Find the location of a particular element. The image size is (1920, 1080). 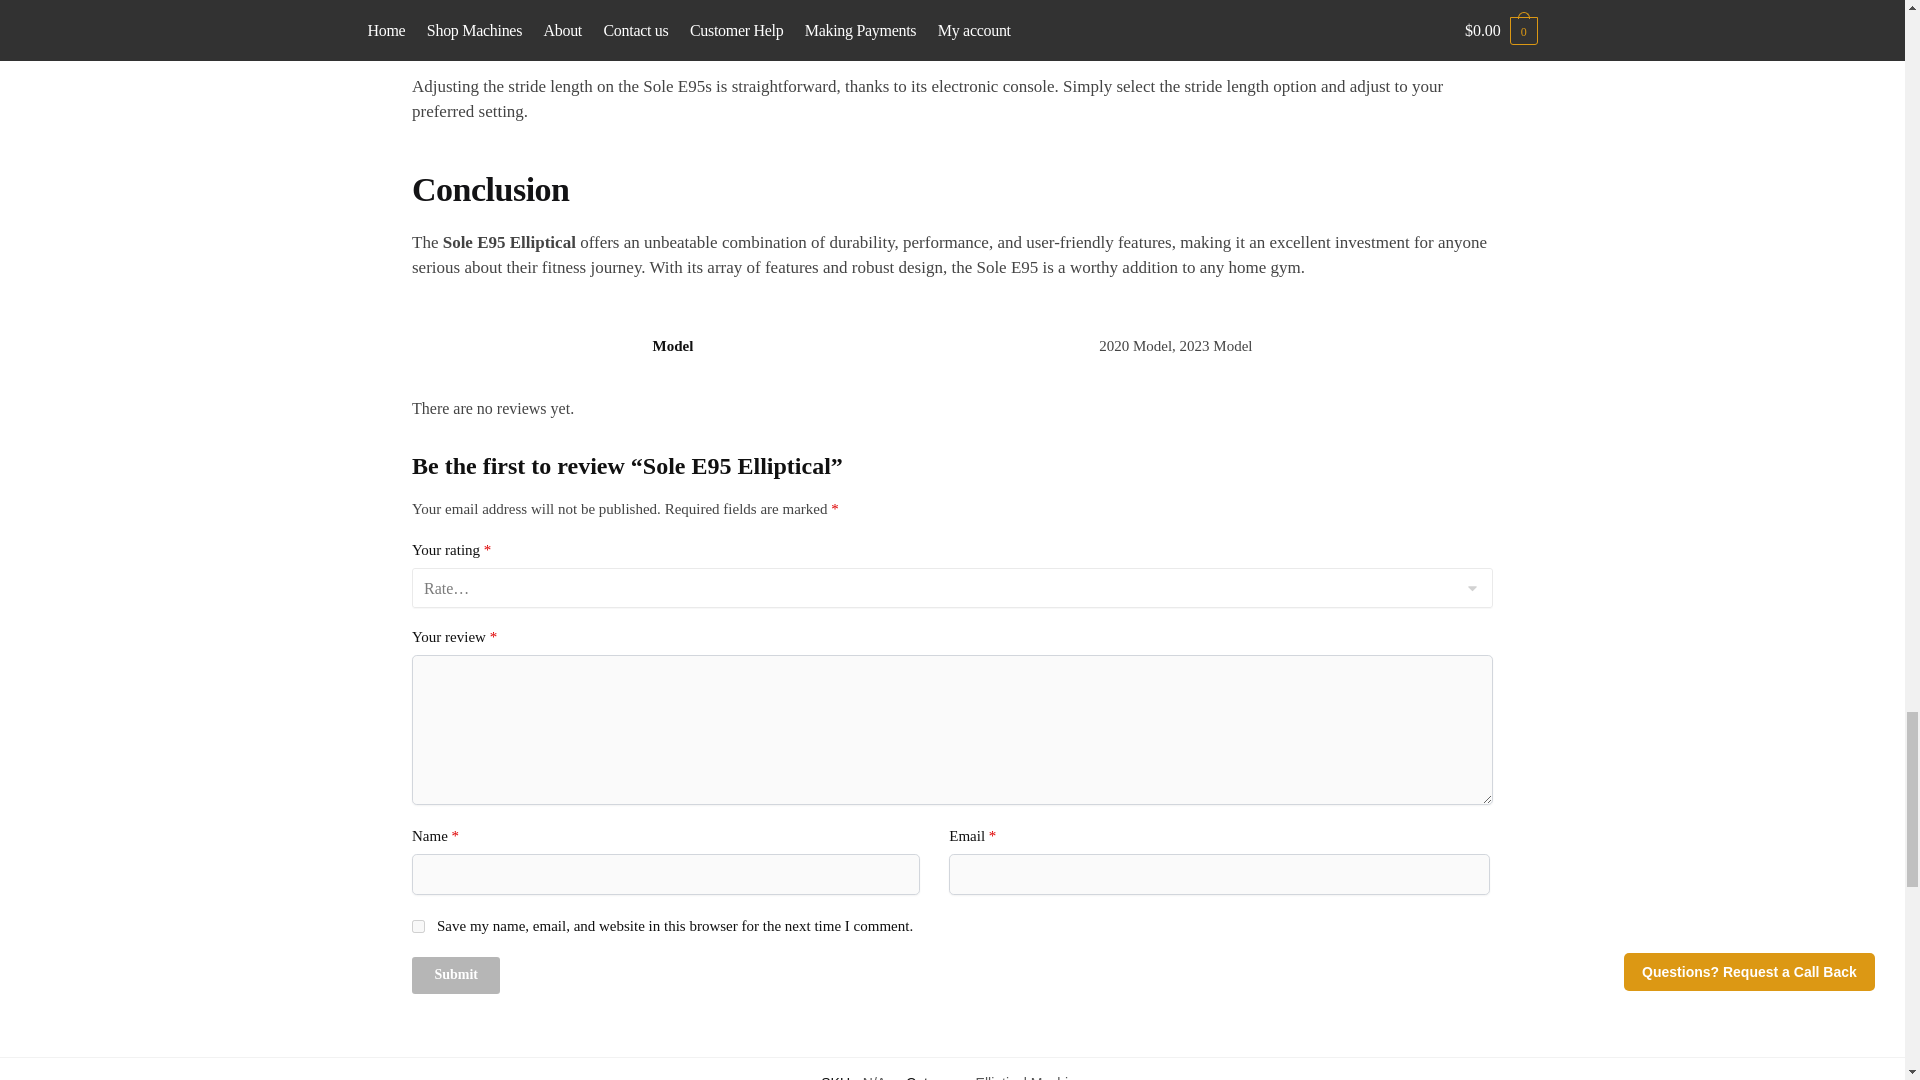

Submit is located at coordinates (456, 974).